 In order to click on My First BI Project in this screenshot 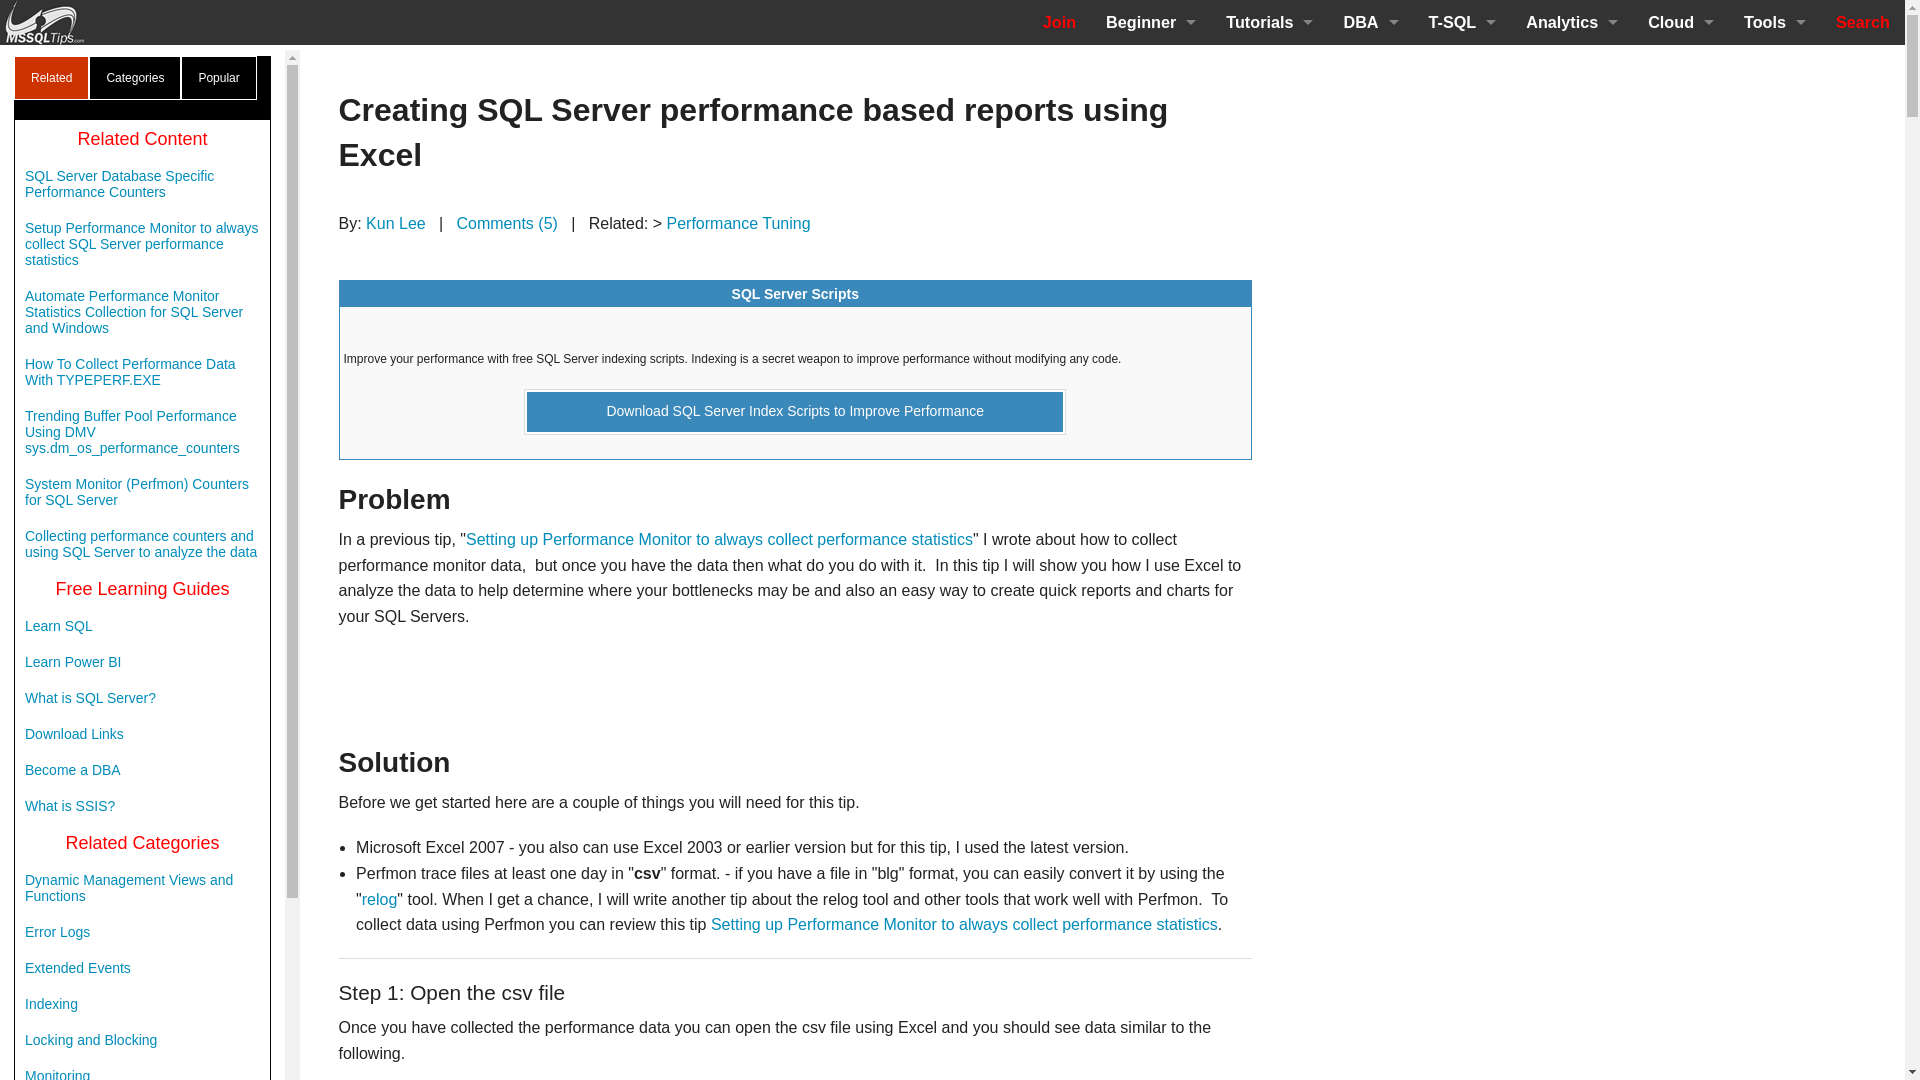, I will do `click(1150, 247)`.